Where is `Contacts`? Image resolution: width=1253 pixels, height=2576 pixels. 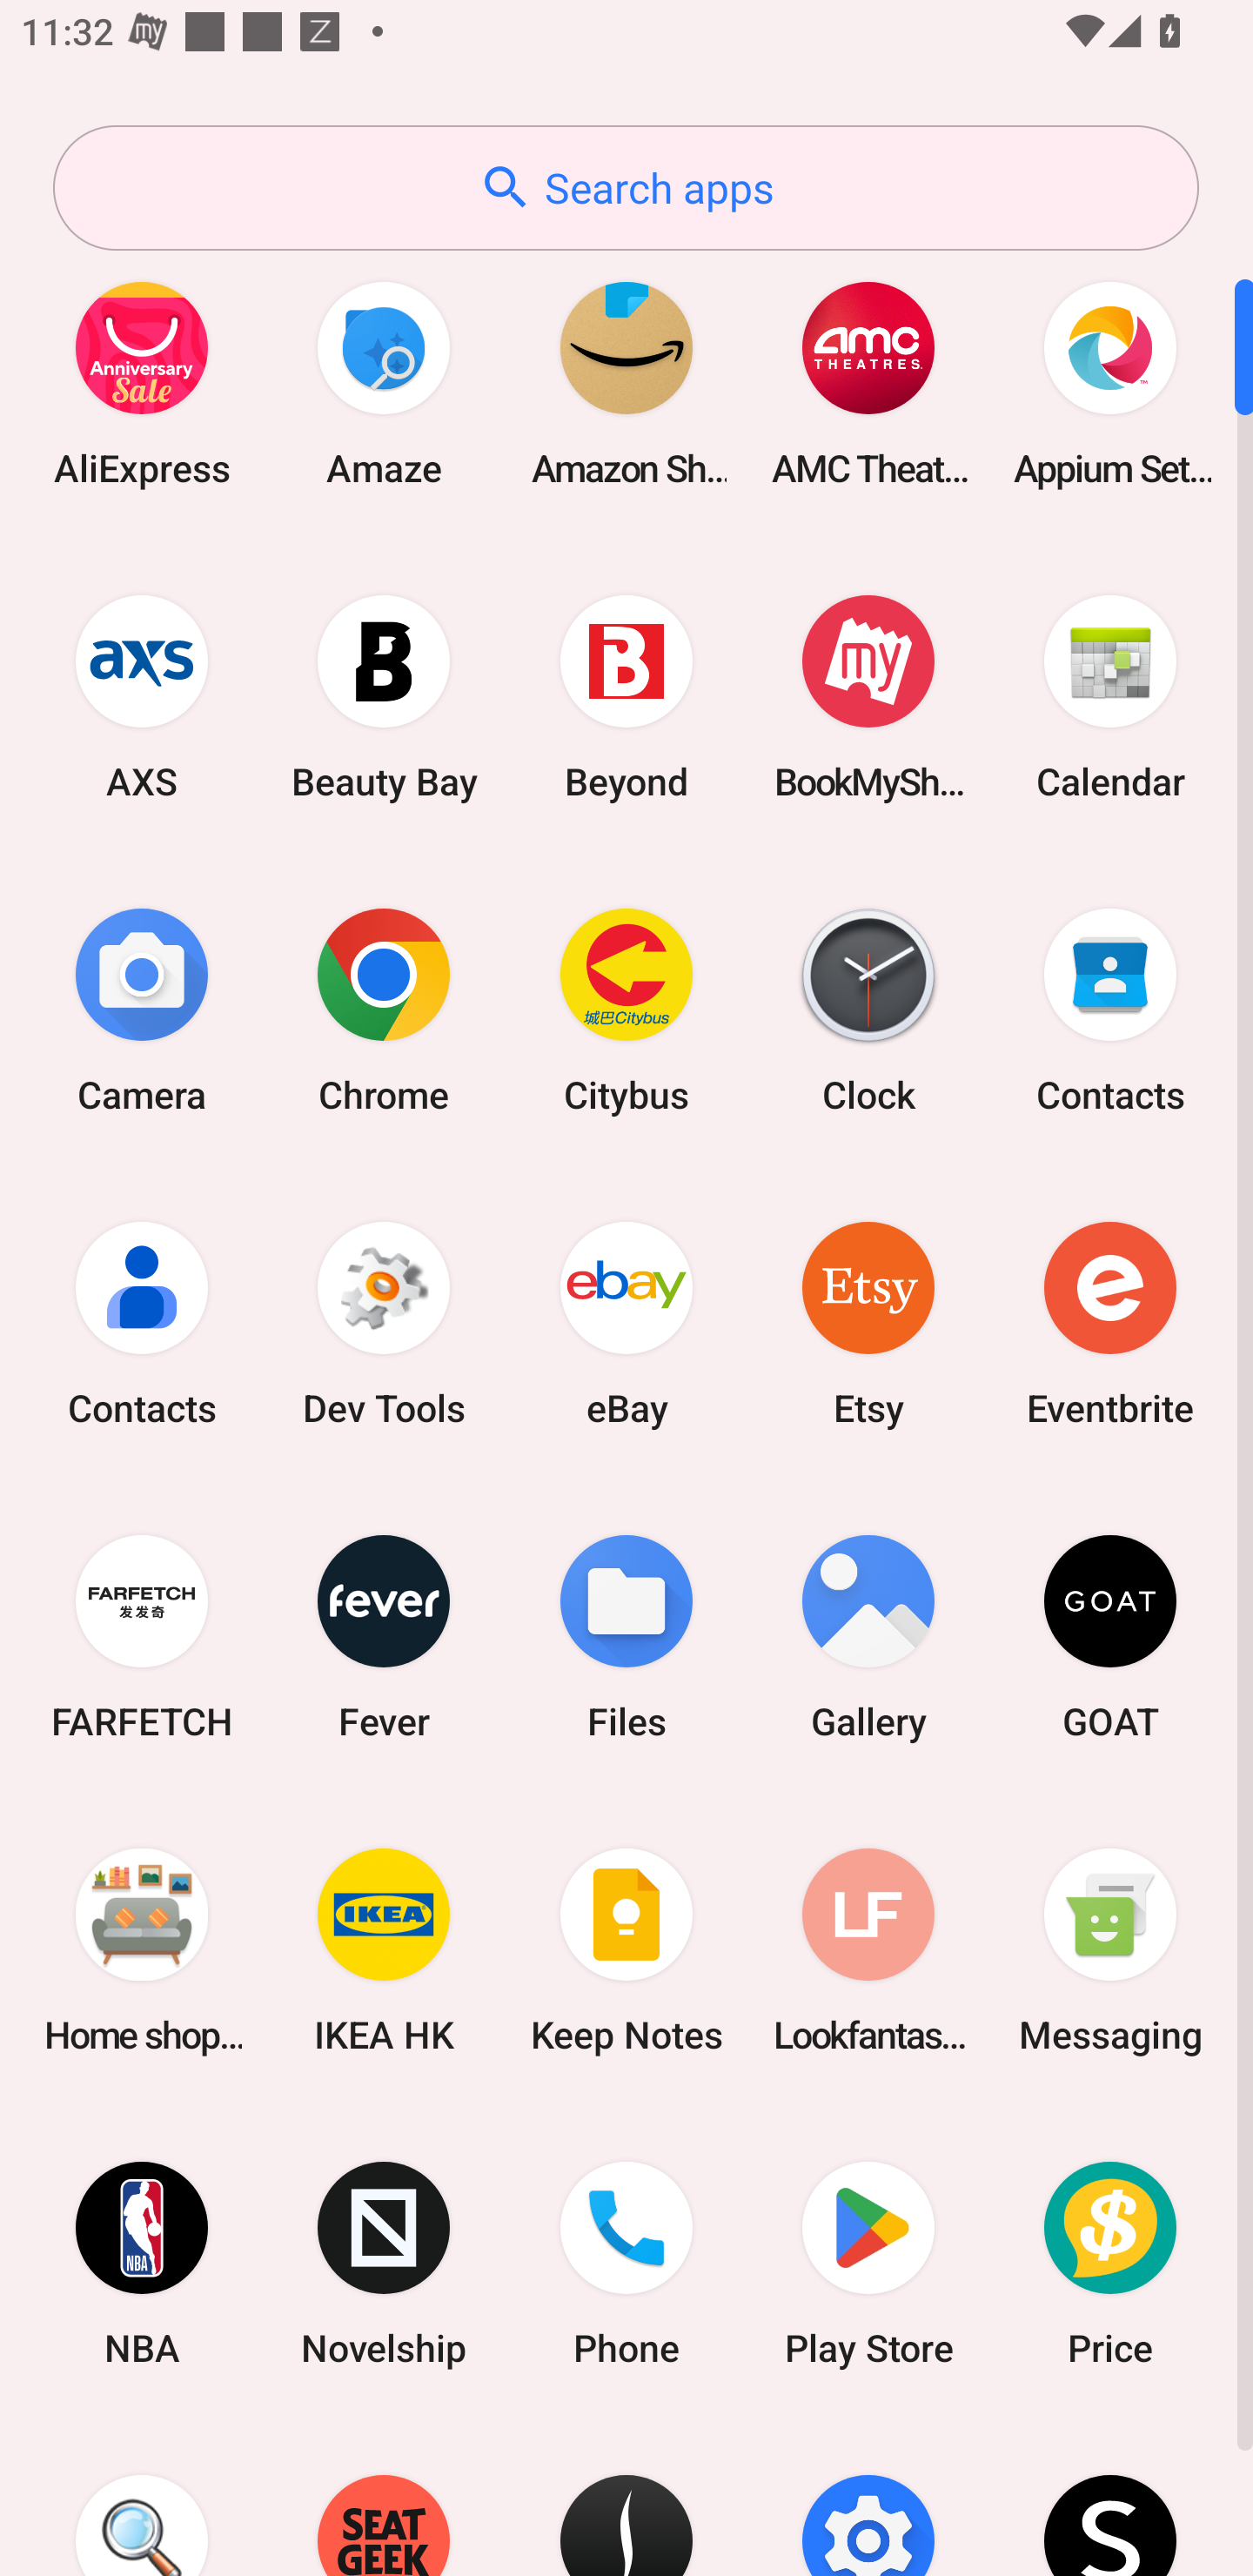
Contacts is located at coordinates (142, 1323).